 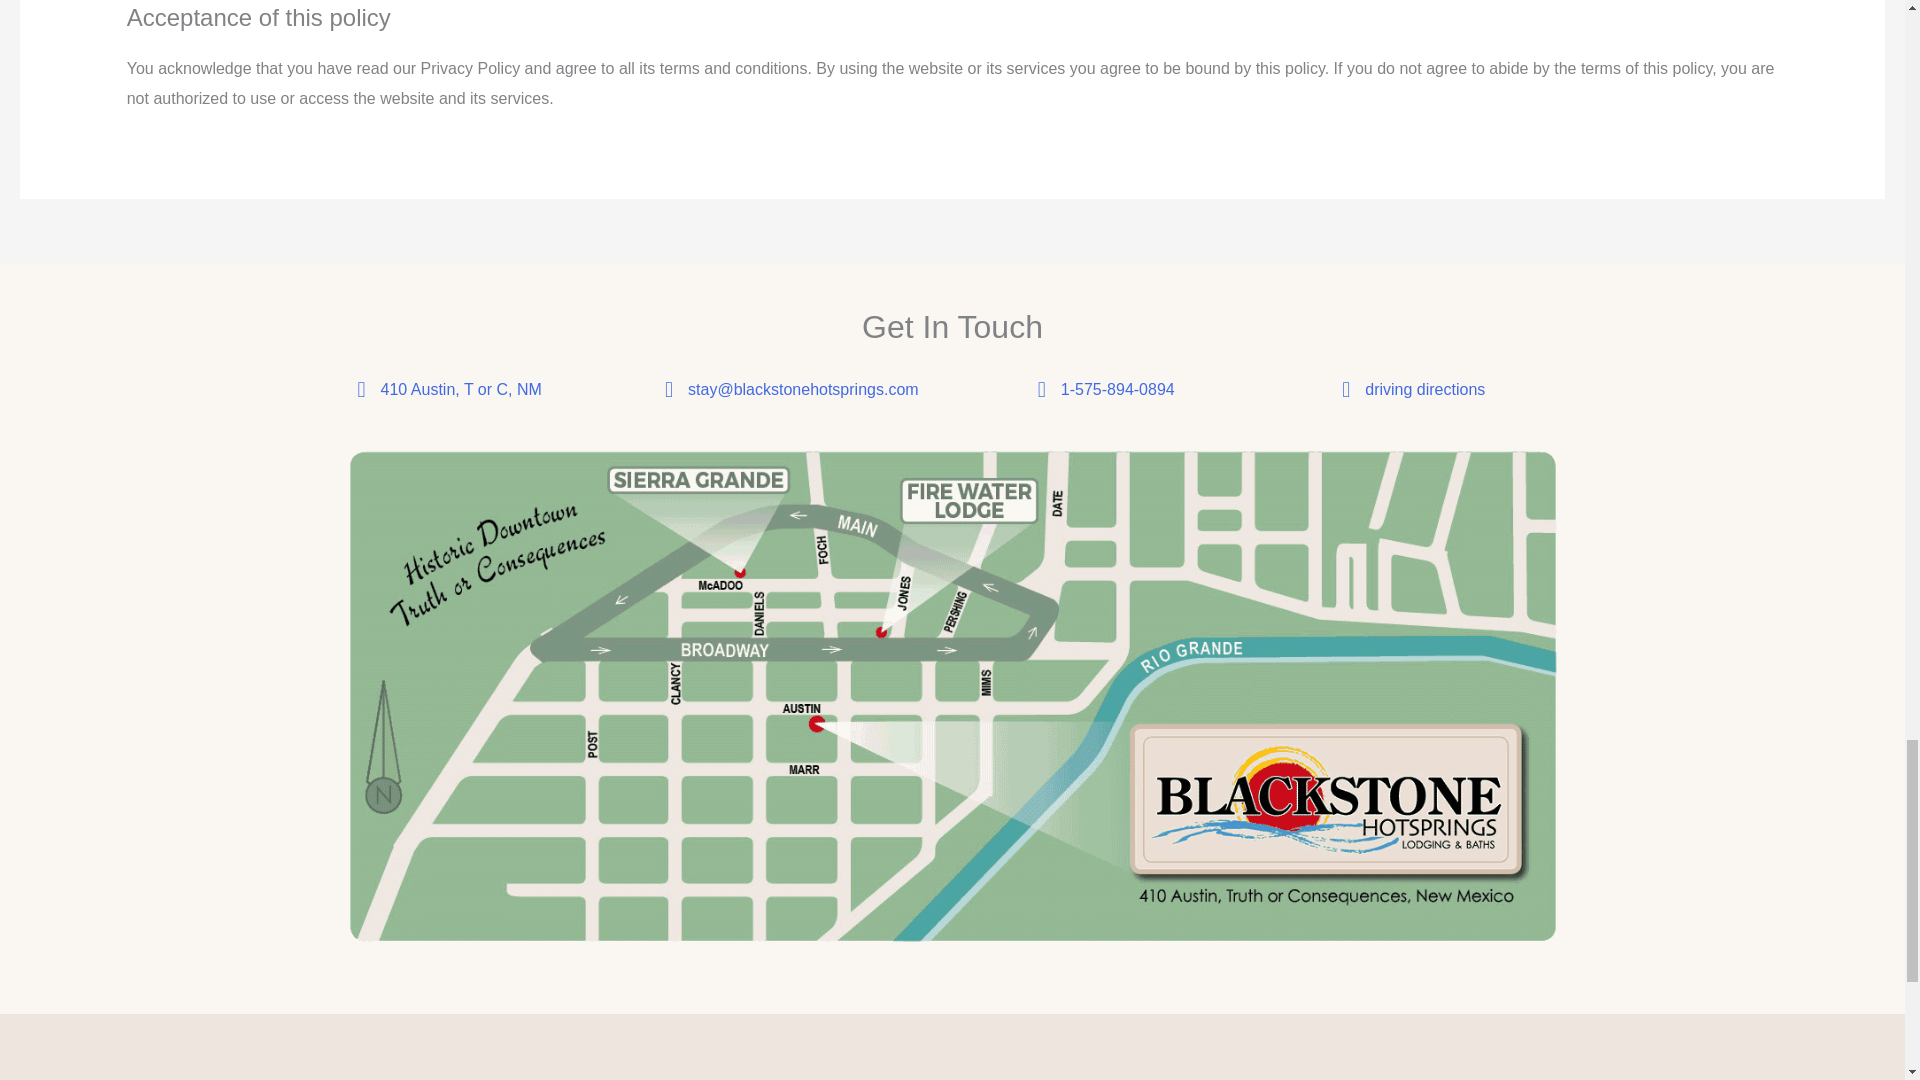 What do you see at coordinates (1424, 390) in the screenshot?
I see `driving directions` at bounding box center [1424, 390].